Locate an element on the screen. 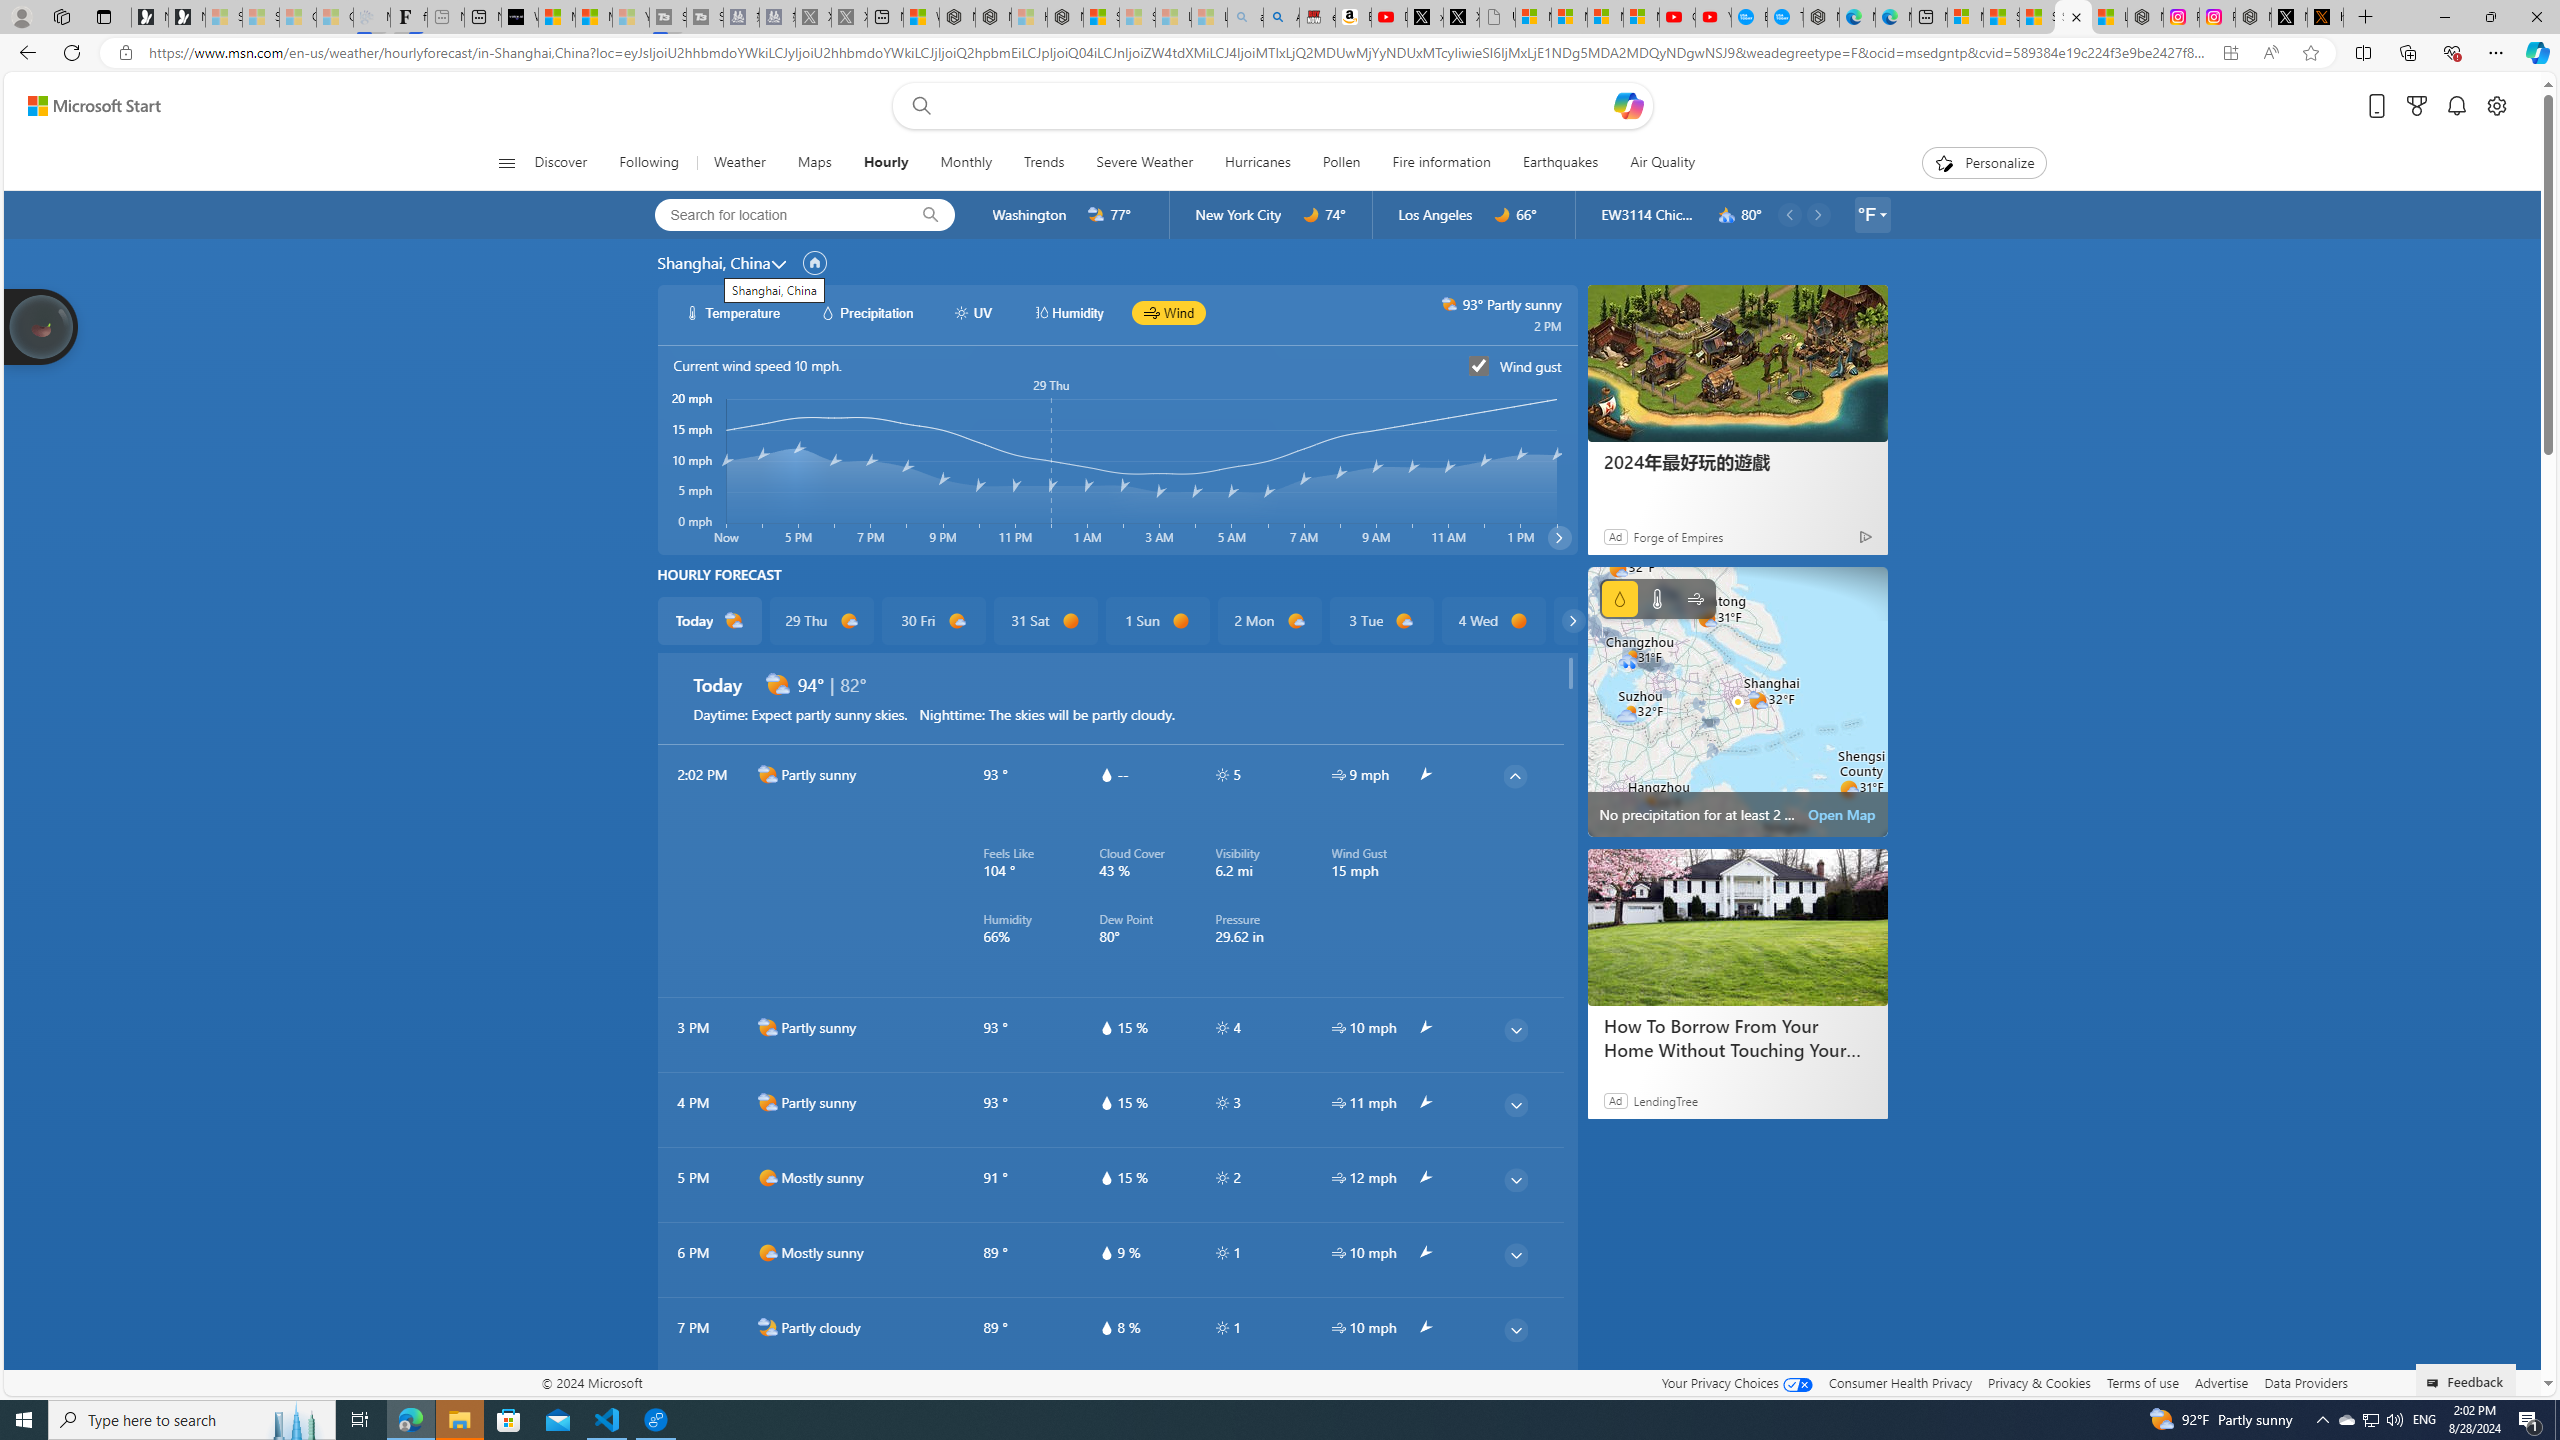 The width and height of the screenshot is (2560, 1440). Nordace - Nordace has arrived Hong Kong is located at coordinates (1821, 17).